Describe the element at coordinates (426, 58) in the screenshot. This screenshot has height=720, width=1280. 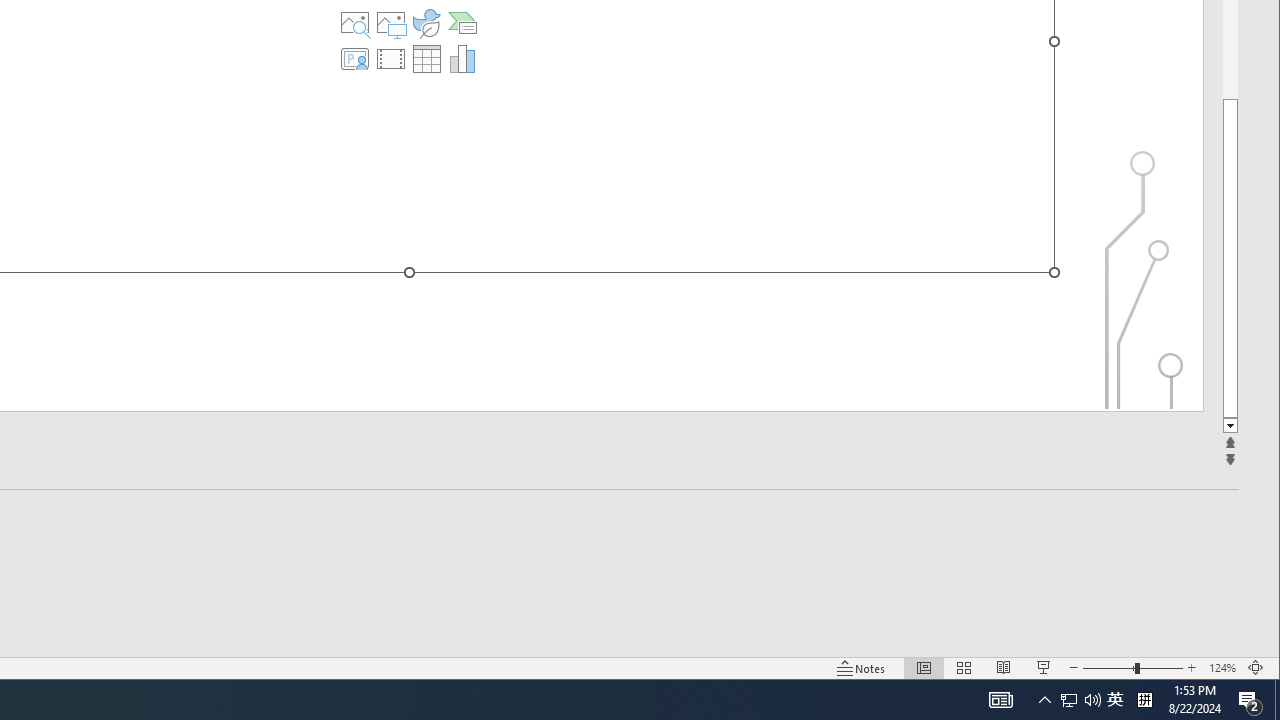
I see `Insert Table` at that location.